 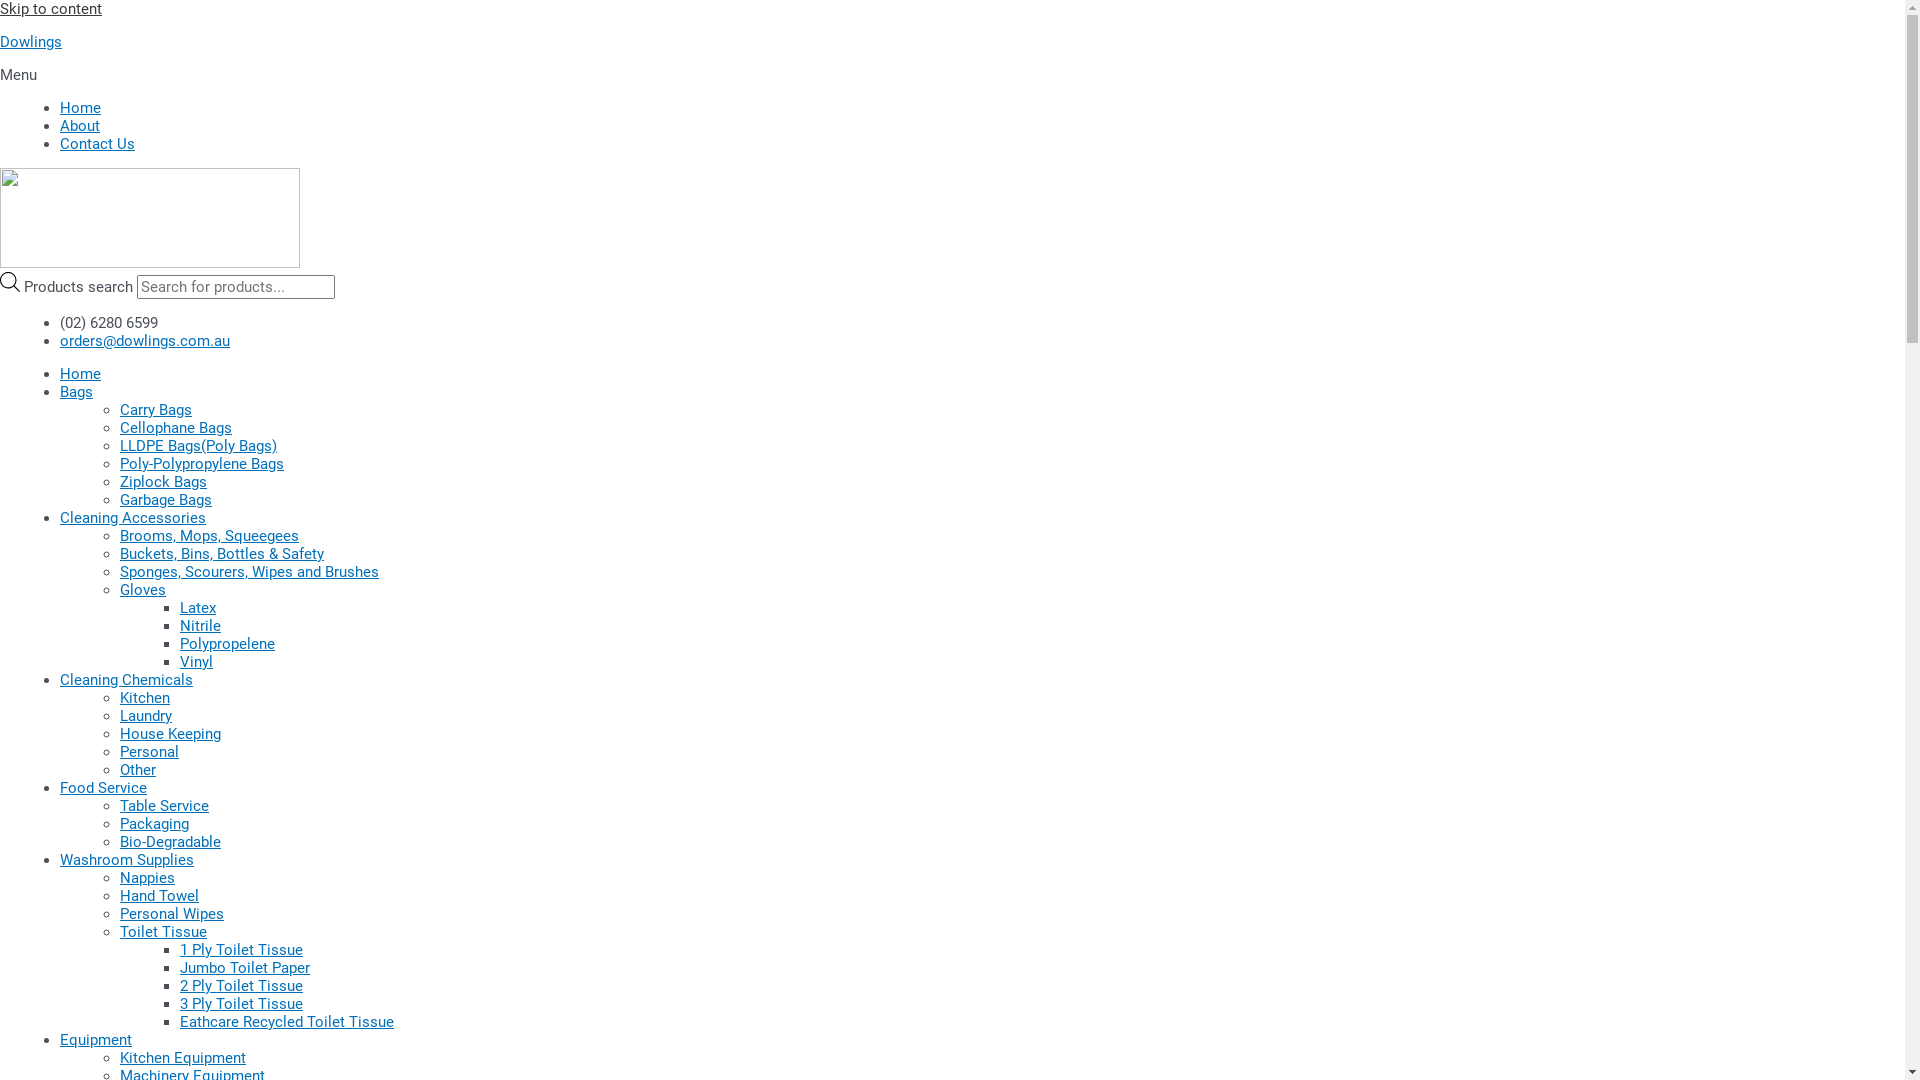 What do you see at coordinates (145, 698) in the screenshot?
I see `Kitchen` at bounding box center [145, 698].